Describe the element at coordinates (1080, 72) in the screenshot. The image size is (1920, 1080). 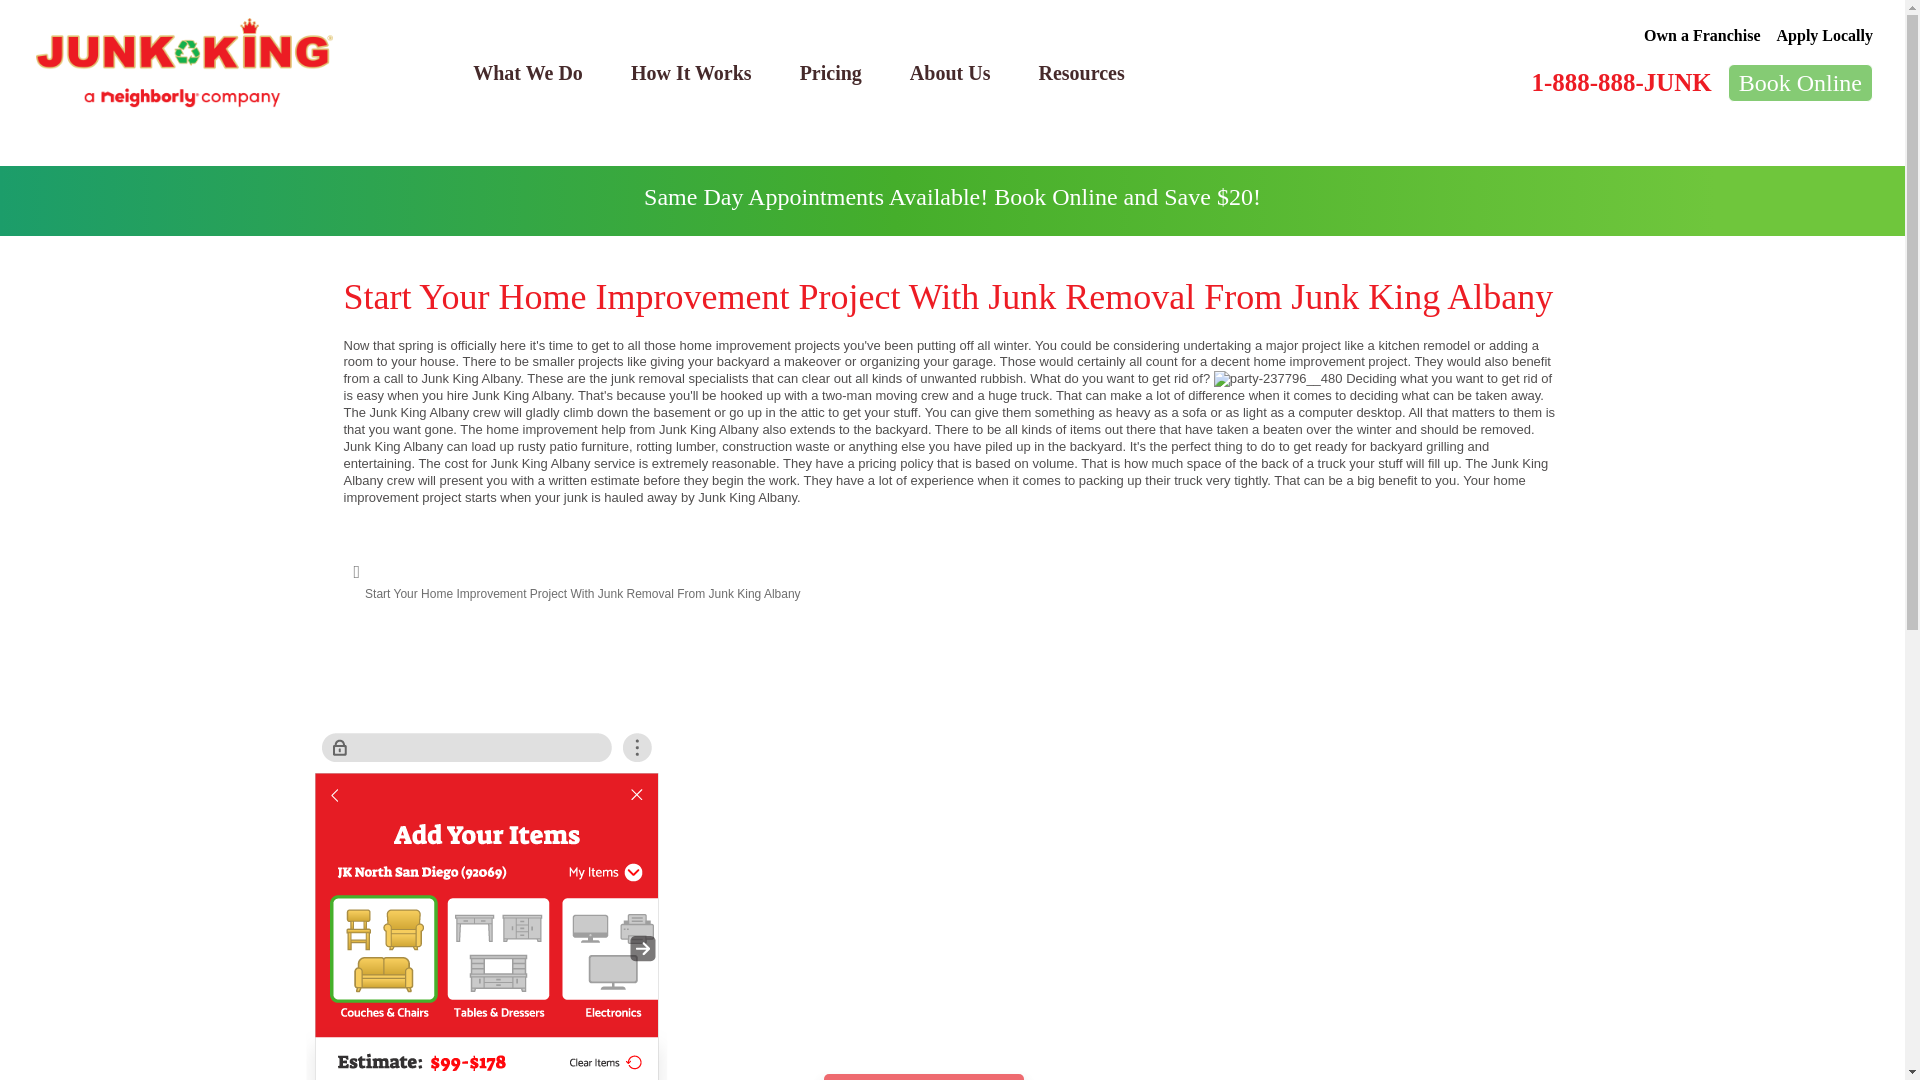
I see `Resources` at that location.